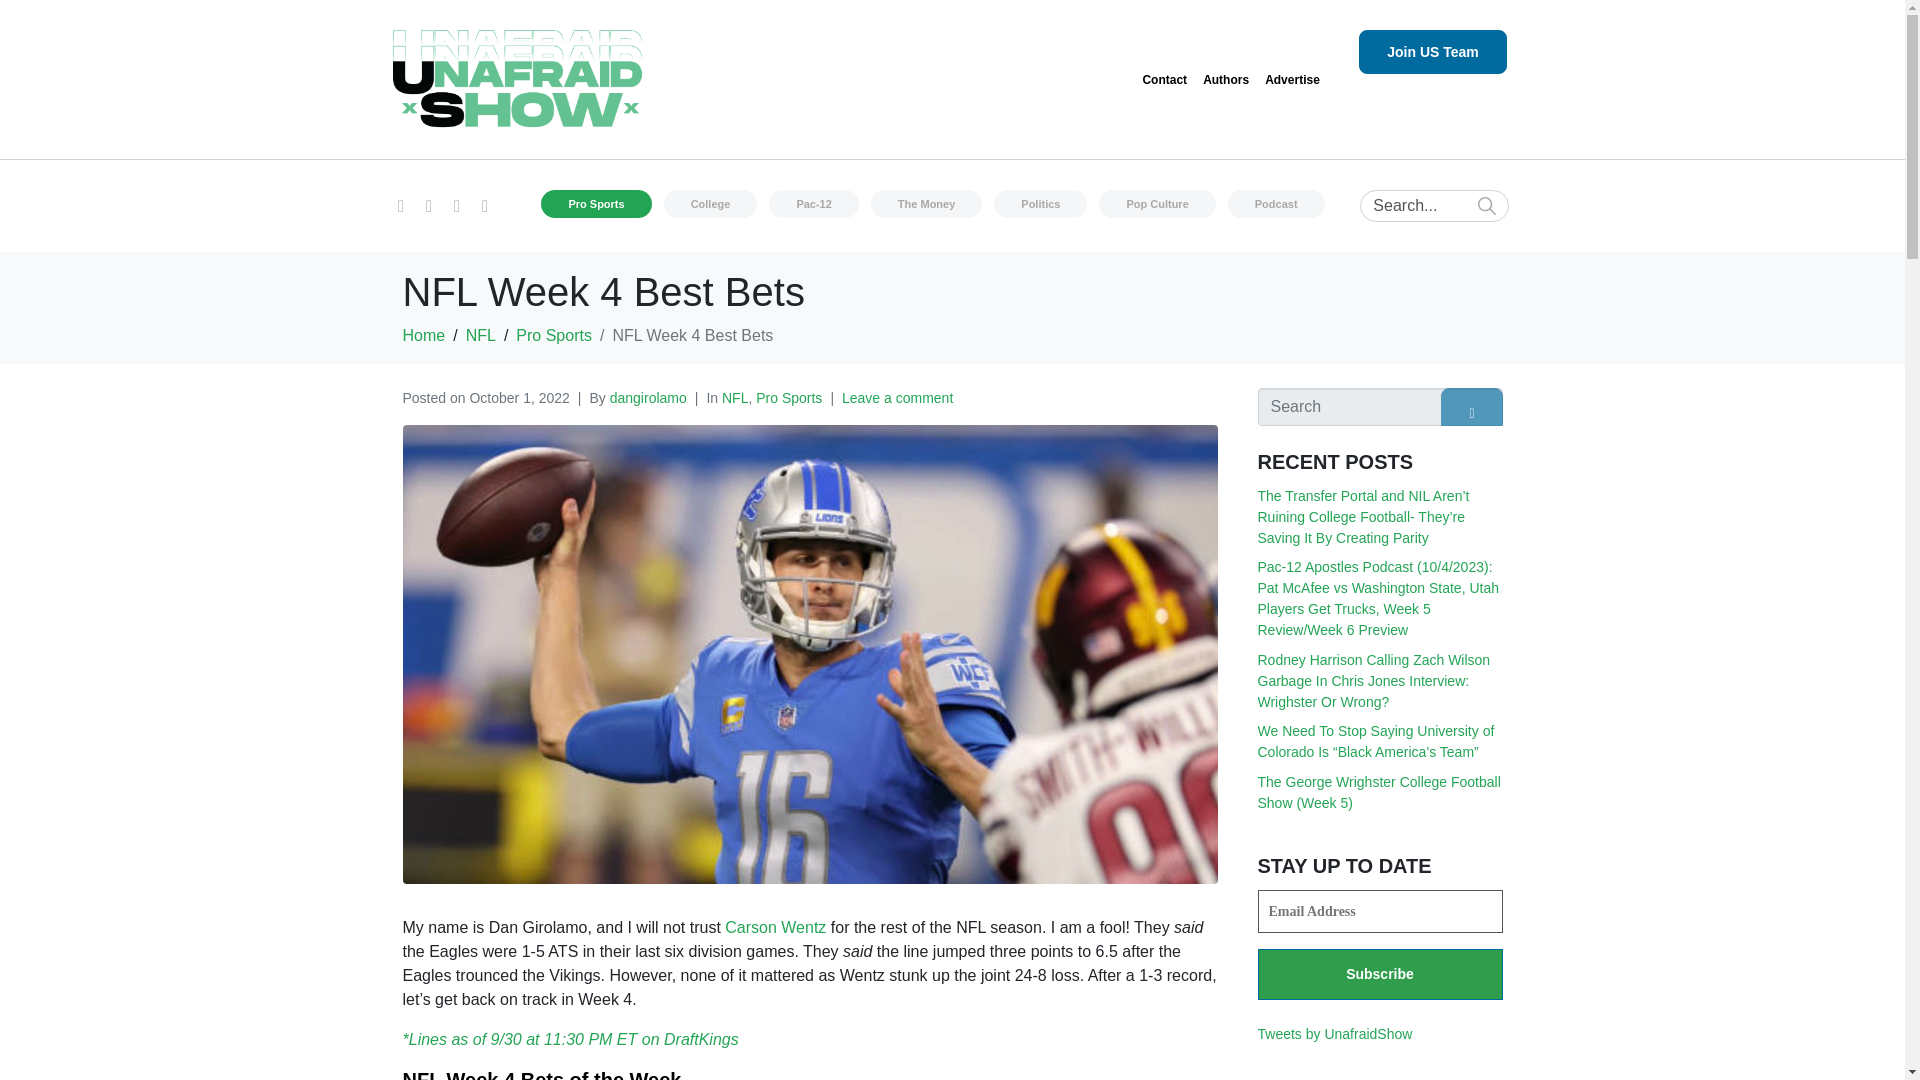 Image resolution: width=1920 pixels, height=1080 pixels. What do you see at coordinates (1433, 52) in the screenshot?
I see `Join US Team` at bounding box center [1433, 52].